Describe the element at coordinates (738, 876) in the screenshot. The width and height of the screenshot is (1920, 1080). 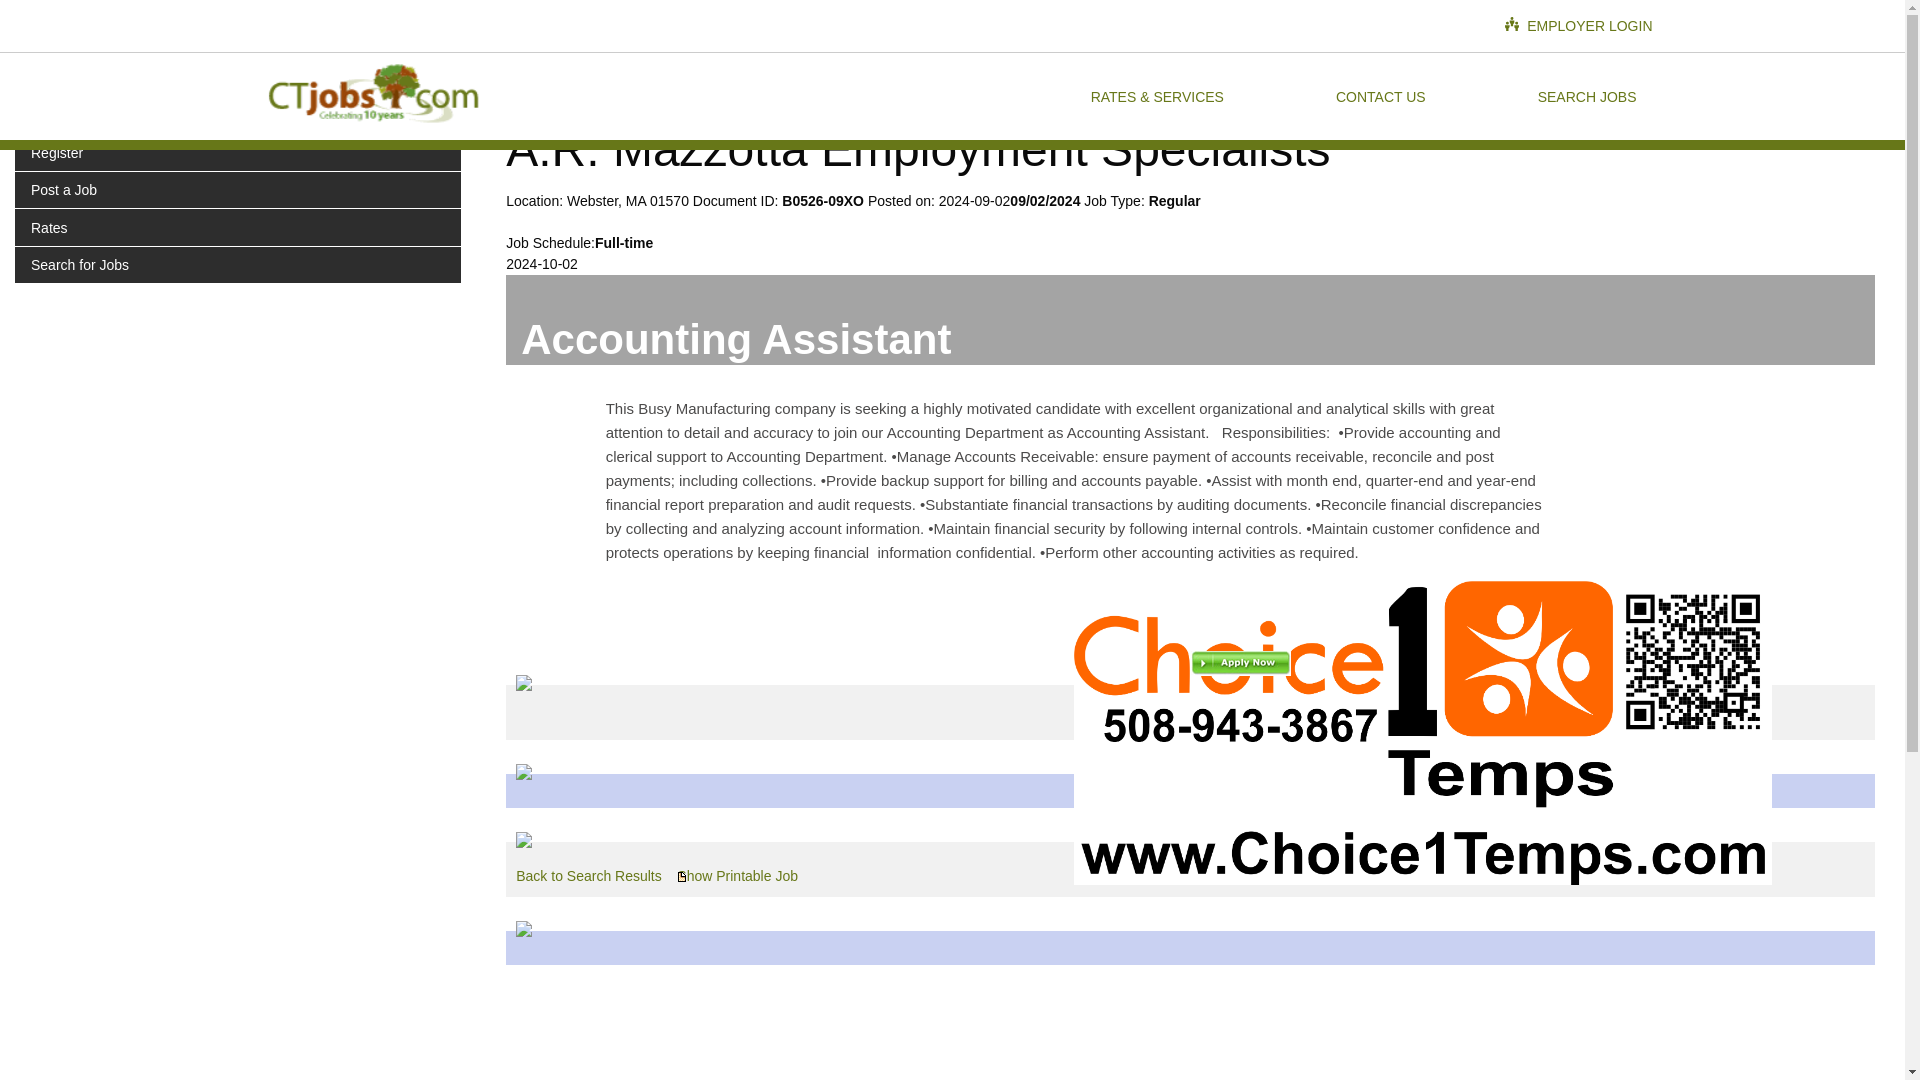
I see `Show Printable Job` at that location.